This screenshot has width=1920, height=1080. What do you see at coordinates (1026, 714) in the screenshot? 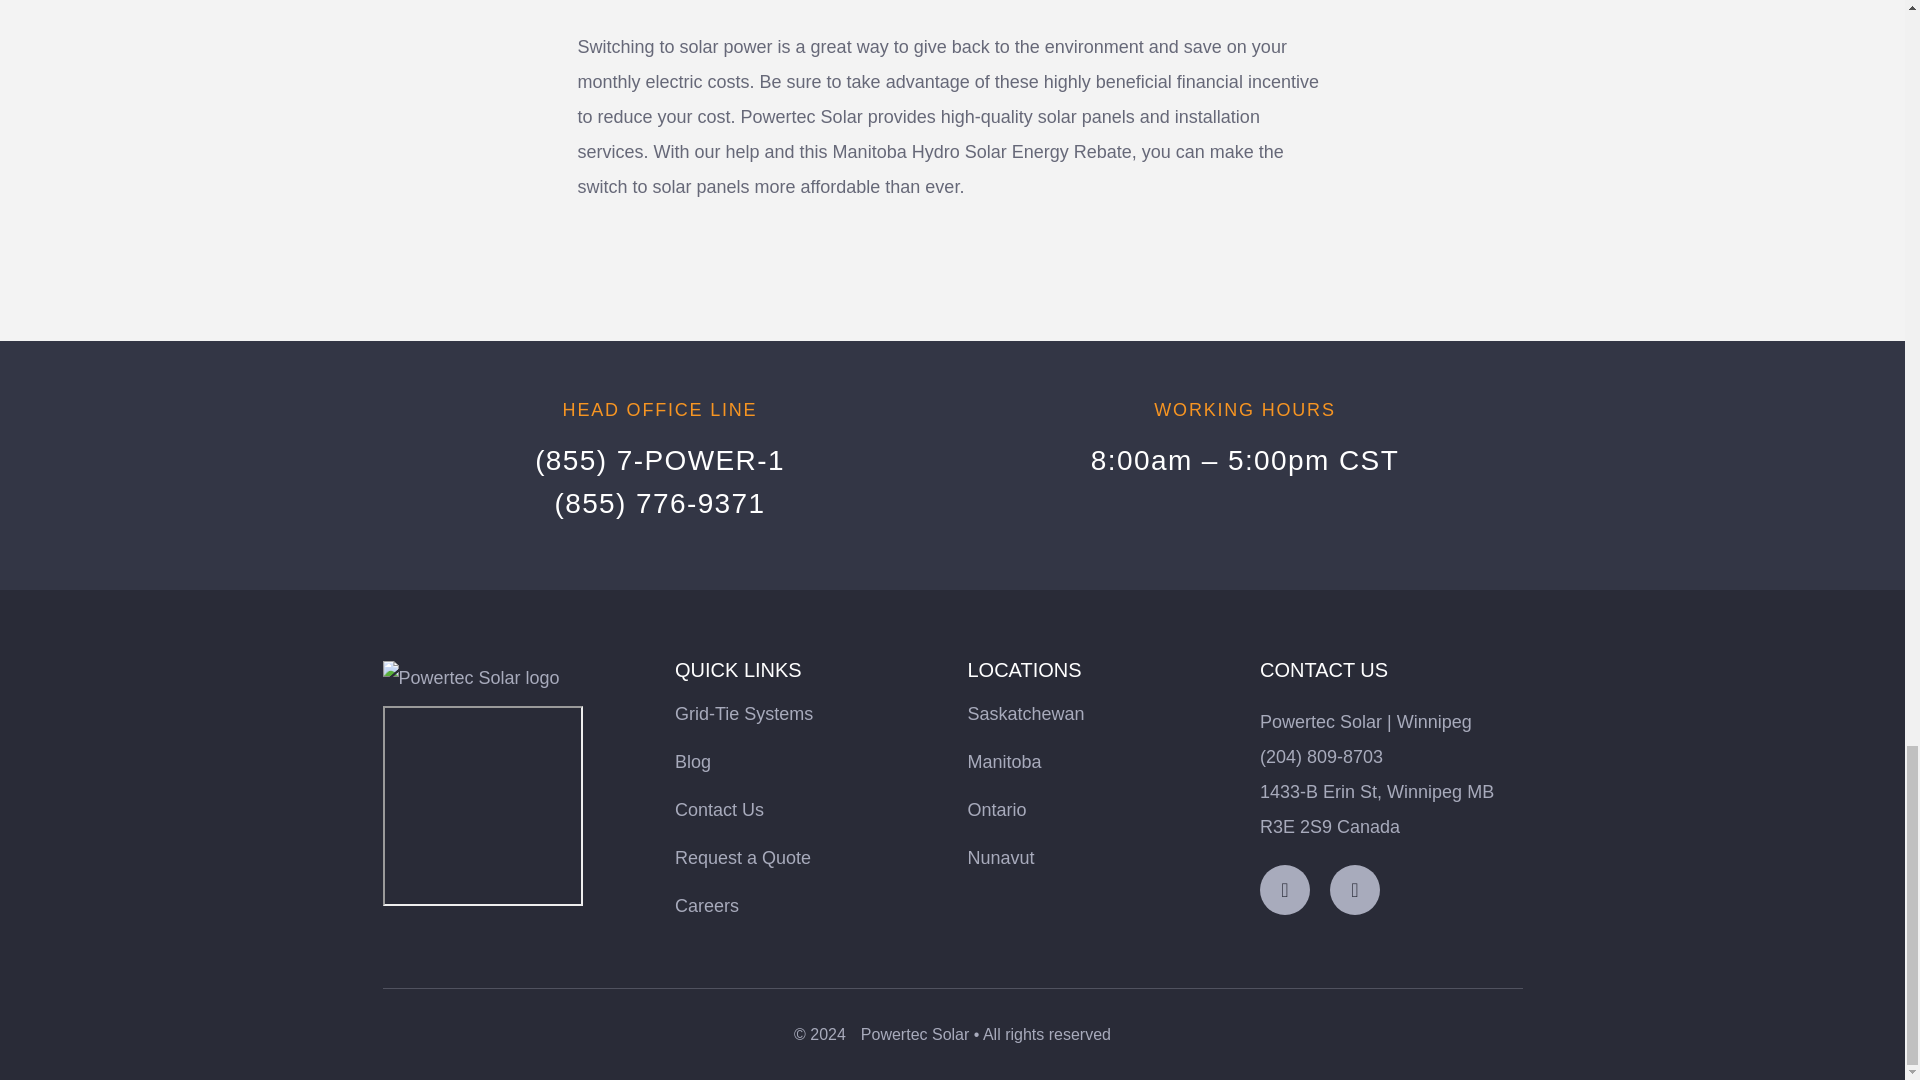
I see `Saskatchewan` at bounding box center [1026, 714].